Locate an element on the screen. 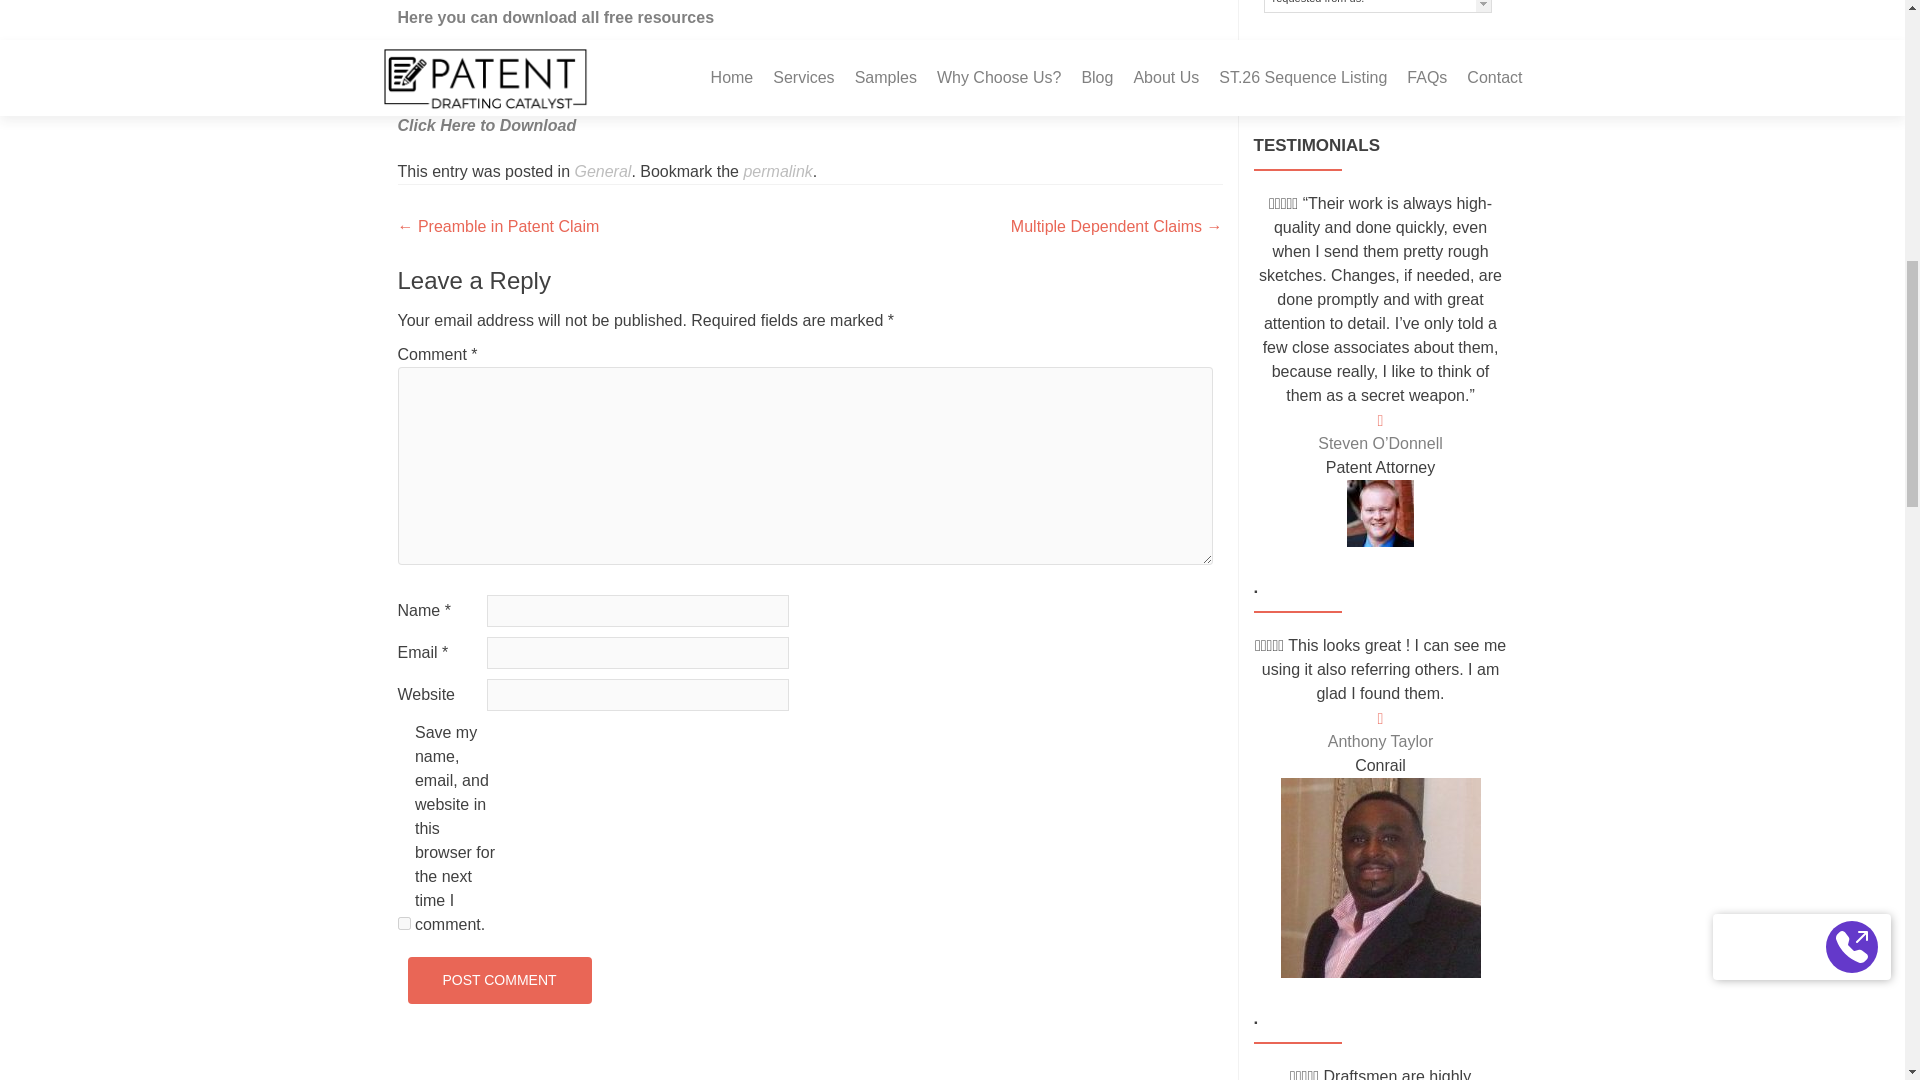 Image resolution: width=1920 pixels, height=1080 pixels. yes is located at coordinates (404, 922).